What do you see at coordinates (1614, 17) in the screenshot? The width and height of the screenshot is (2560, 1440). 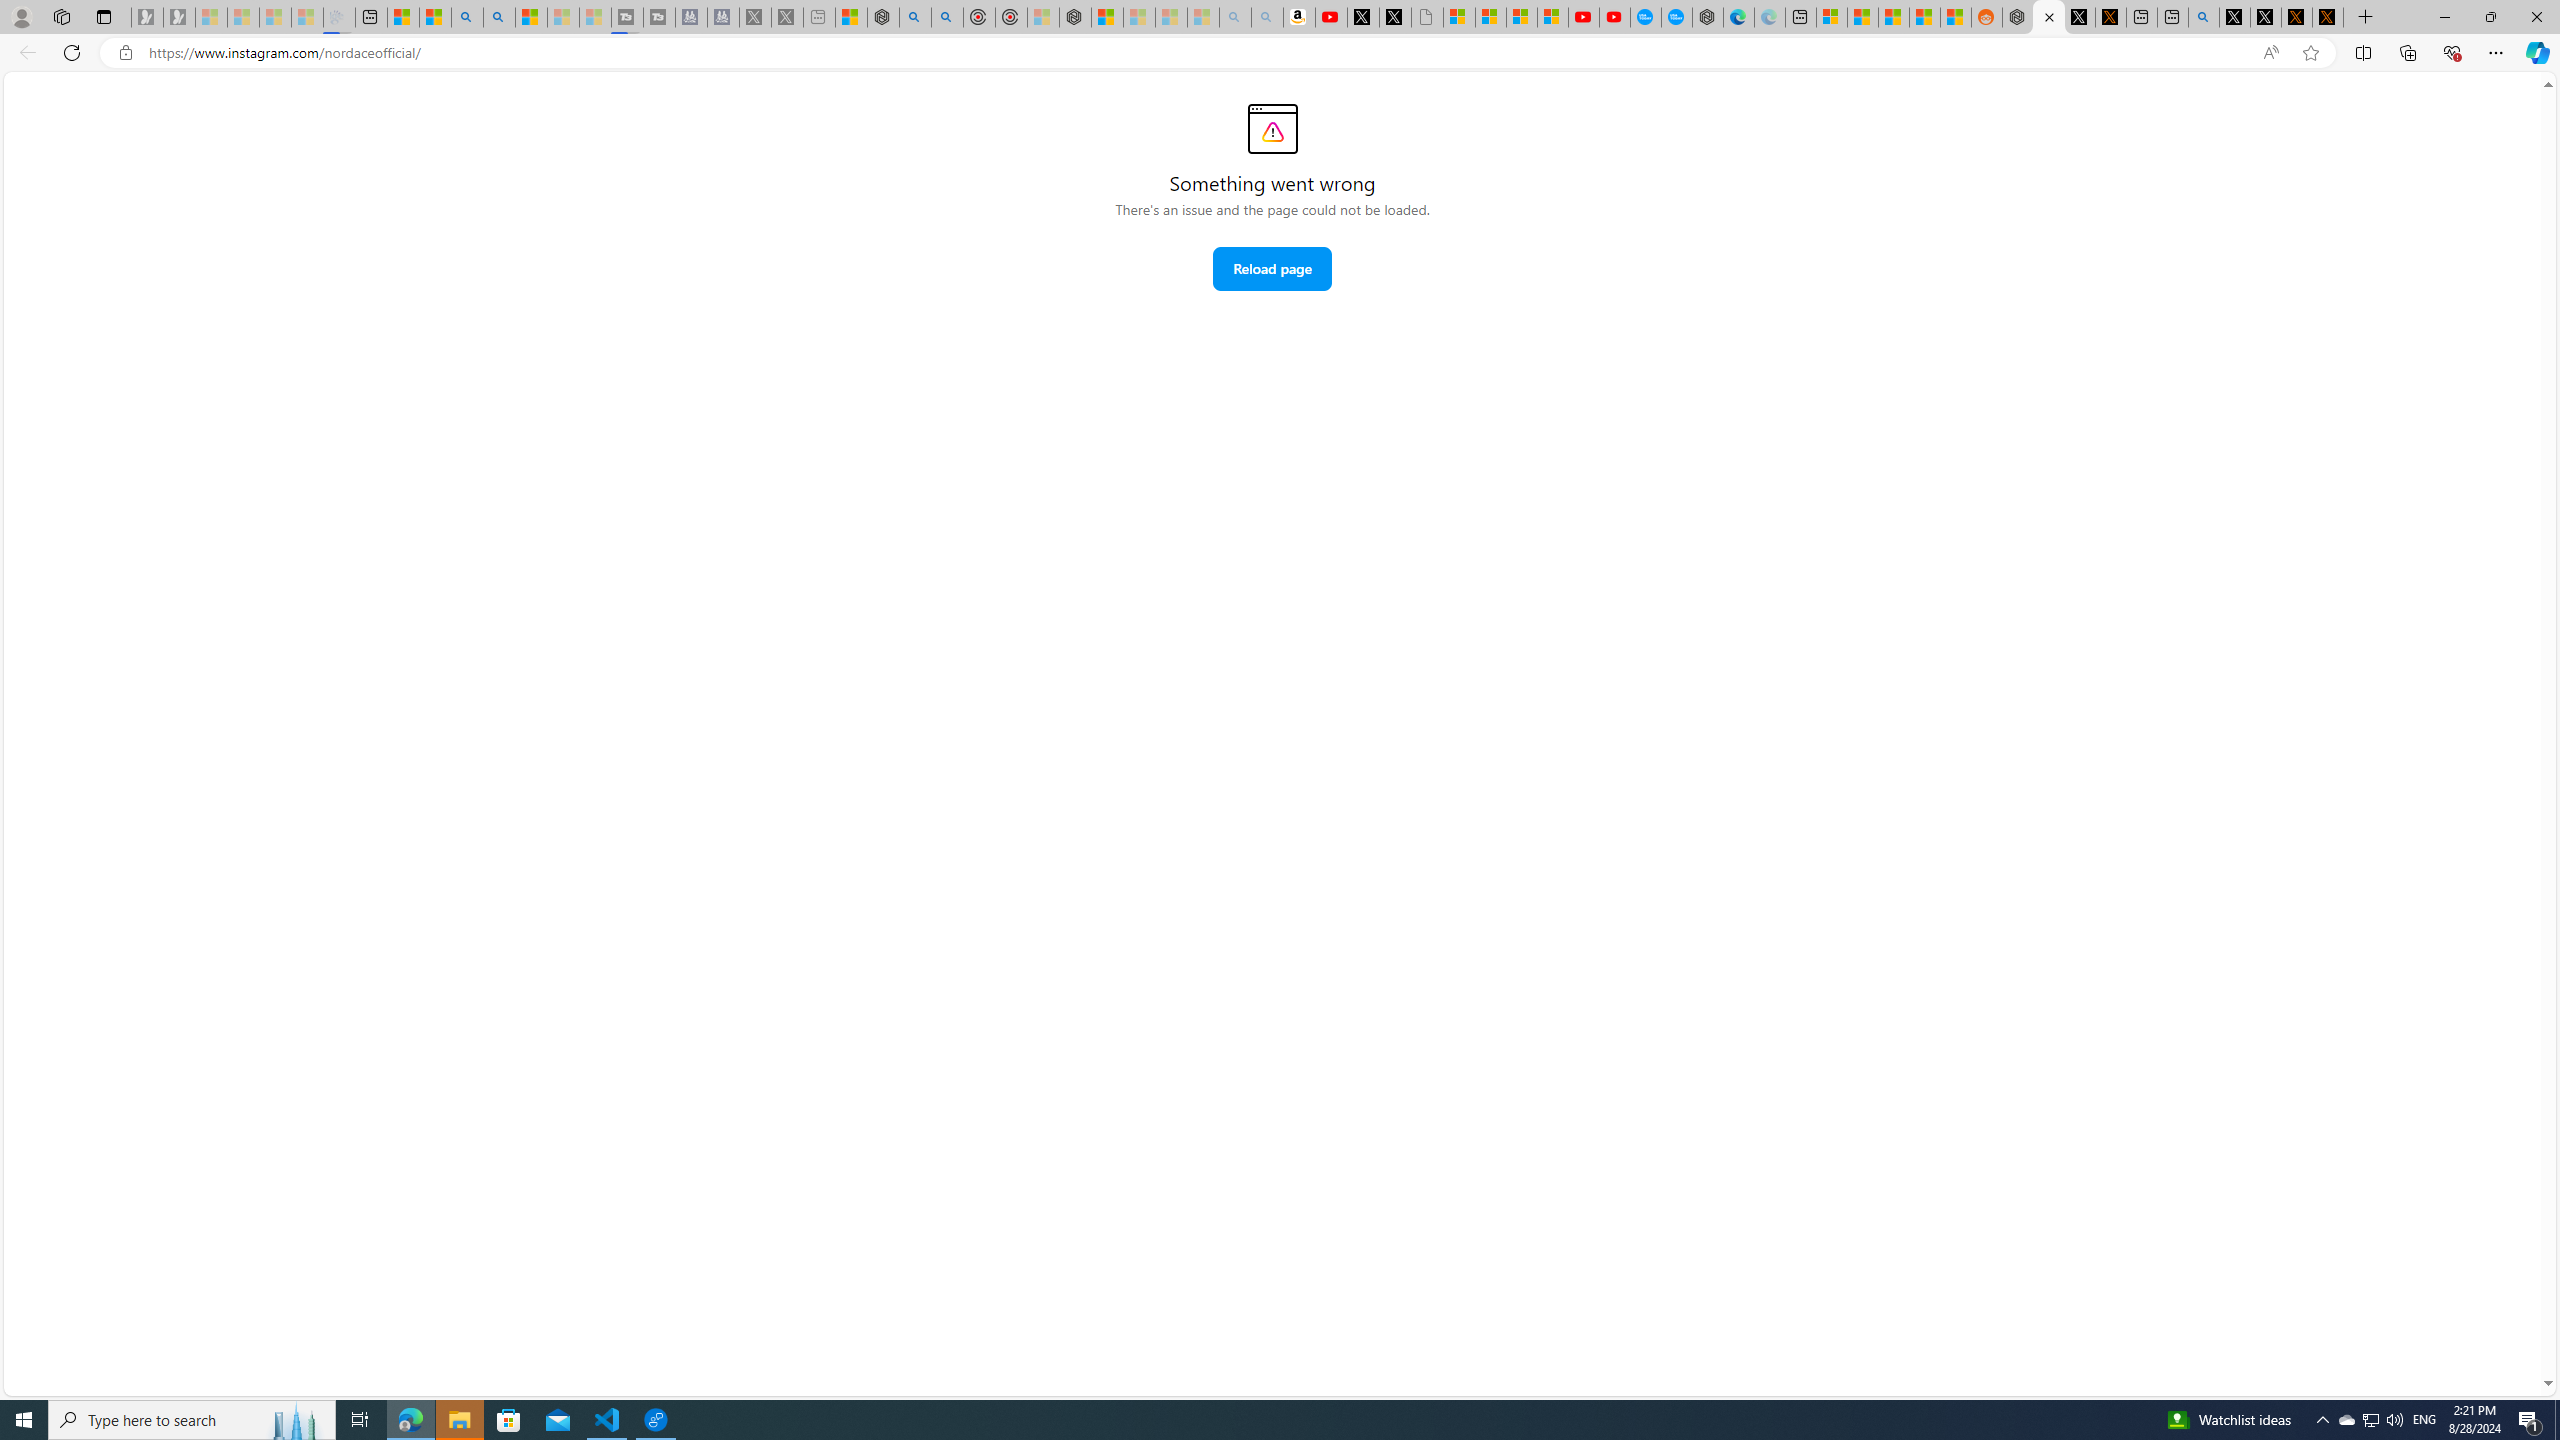 I see `YouTube Kids - An App Created for Kids to Explore Content` at bounding box center [1614, 17].